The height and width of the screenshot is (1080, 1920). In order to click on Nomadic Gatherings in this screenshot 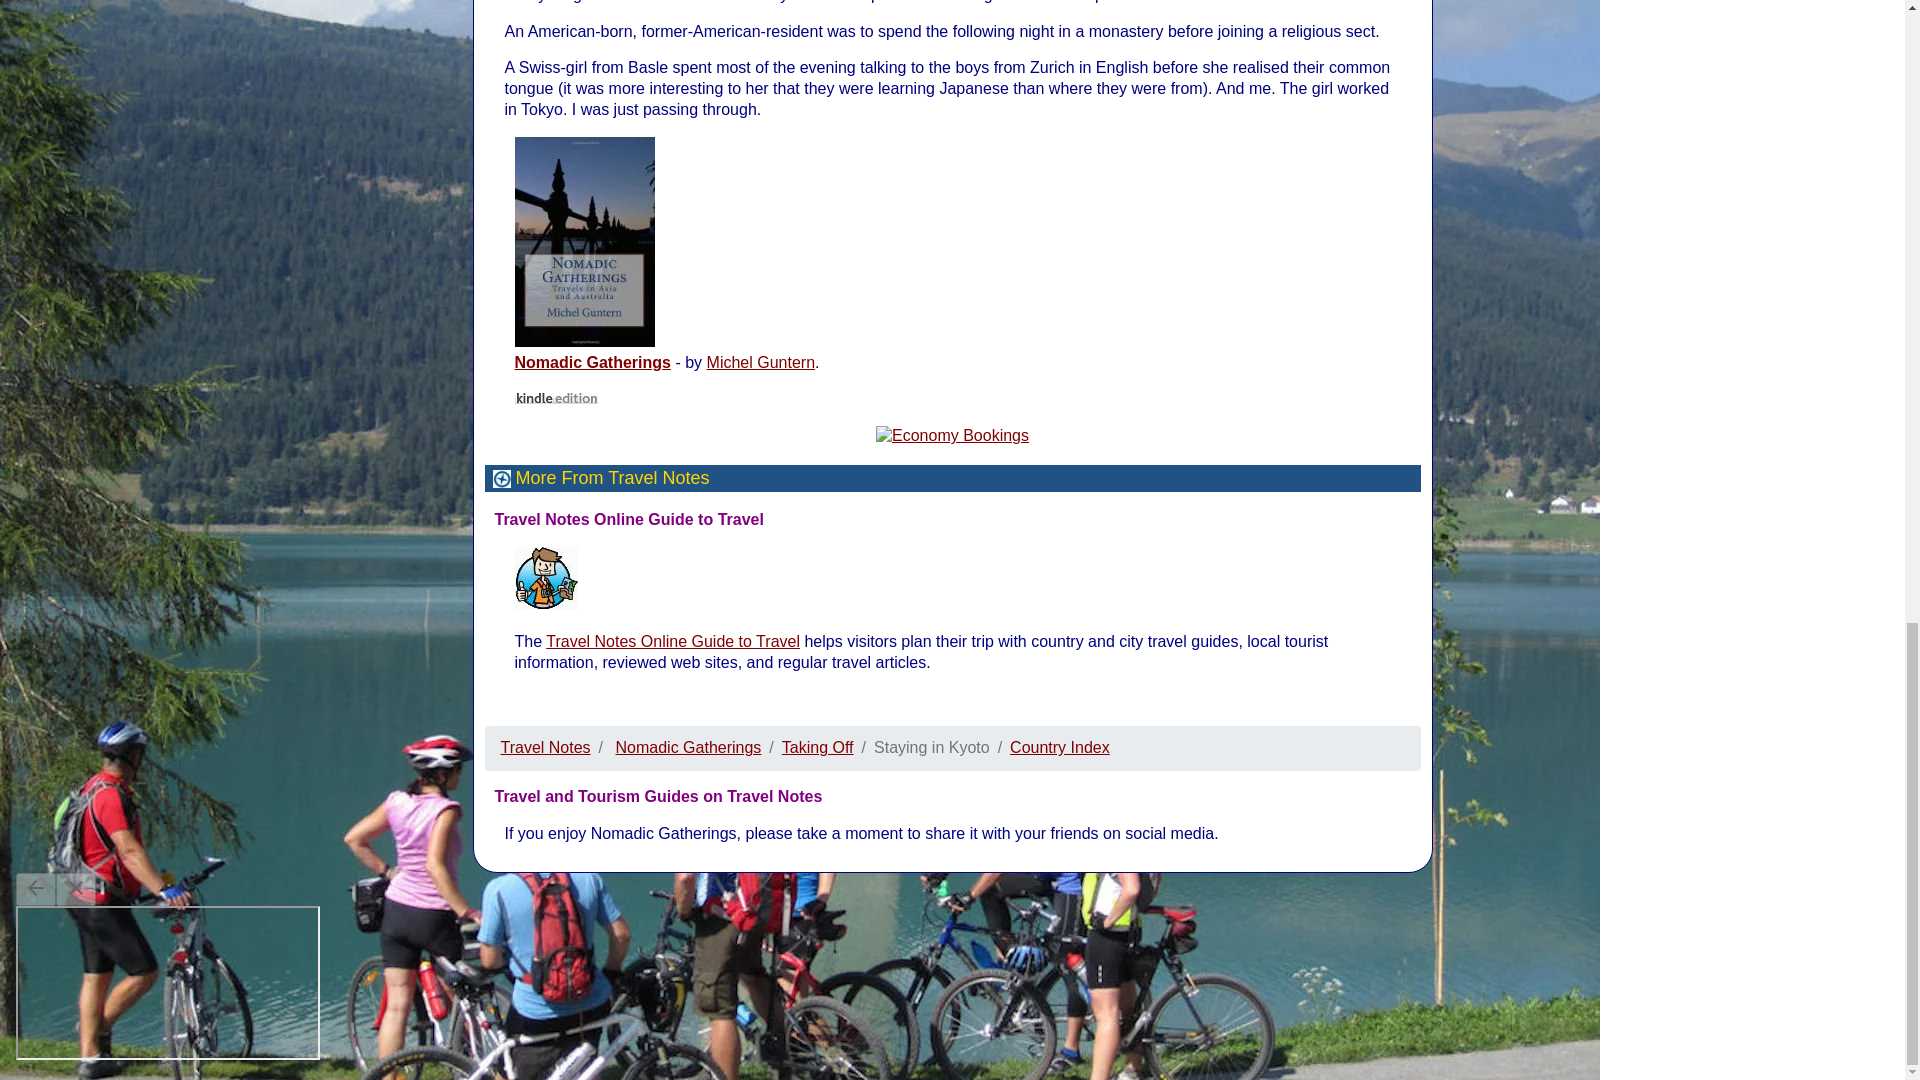, I will do `click(592, 362)`.